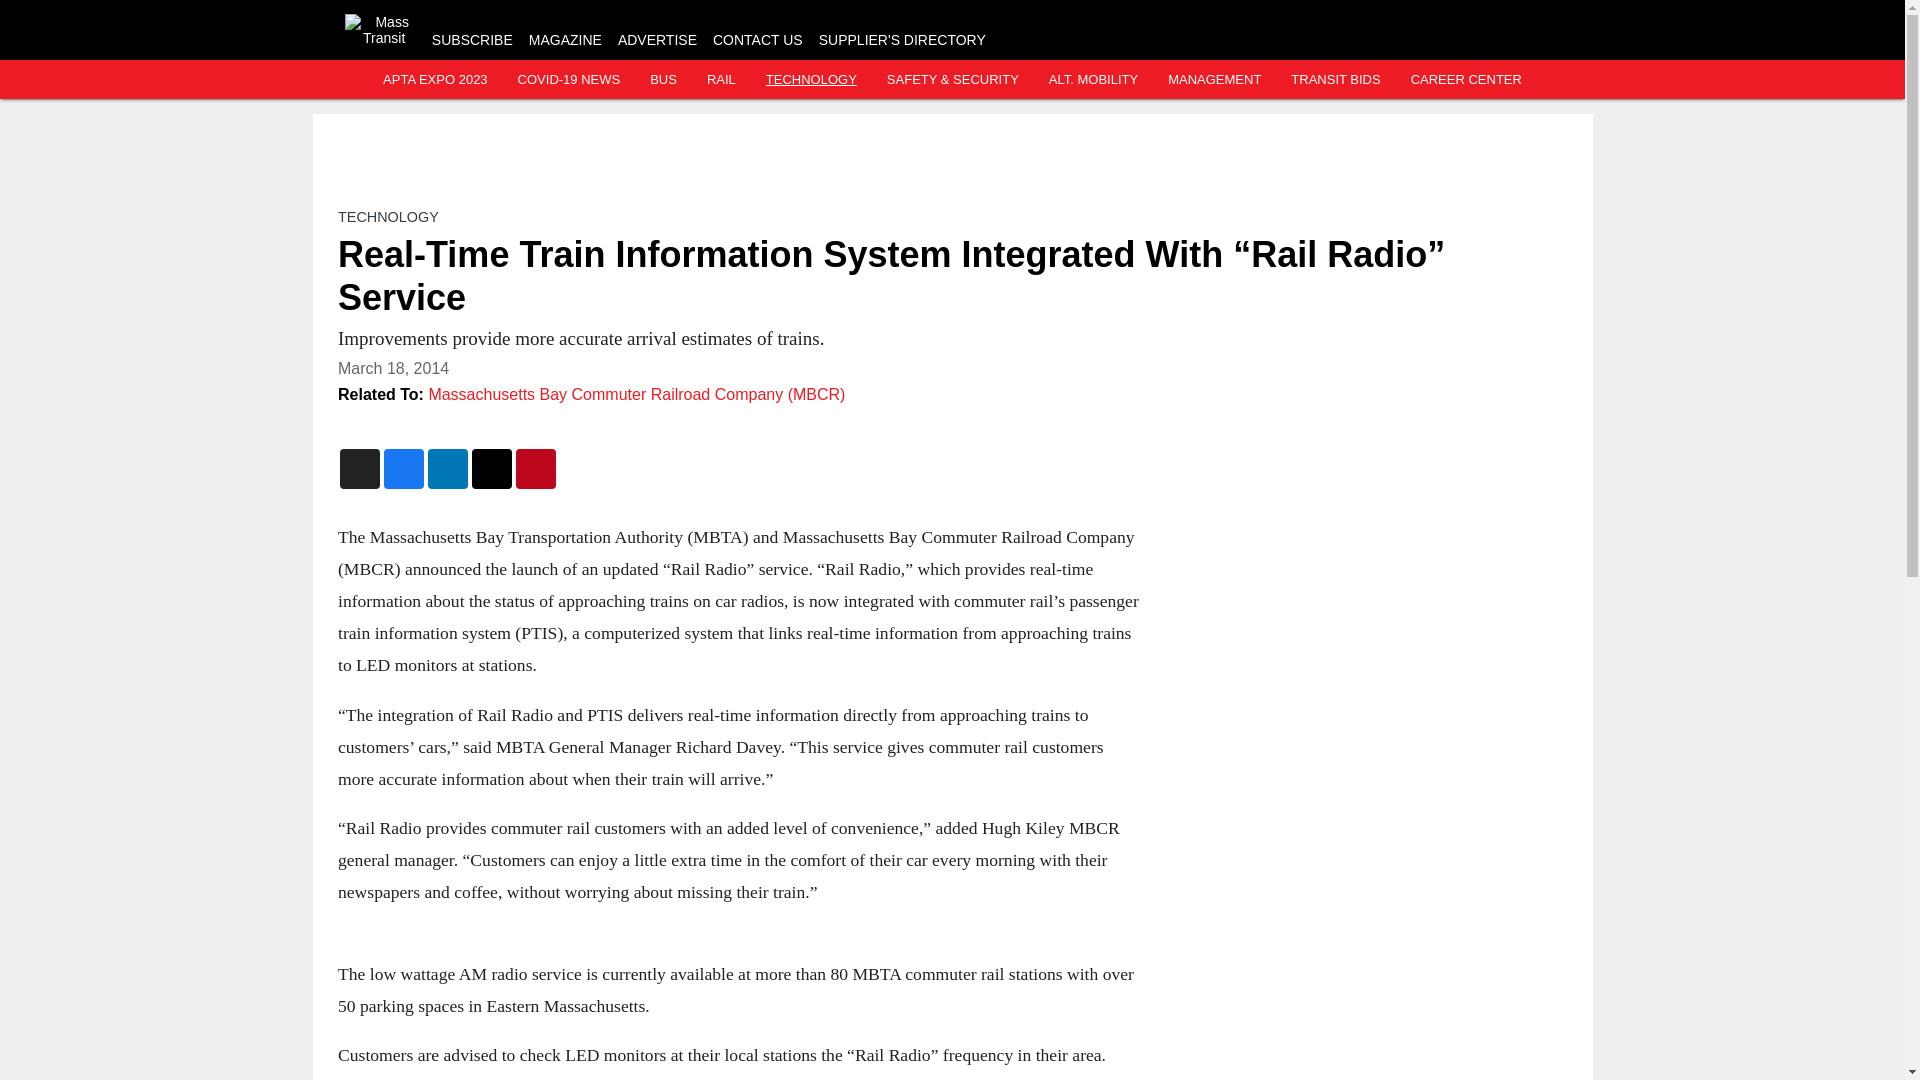 The width and height of the screenshot is (1920, 1080). Describe the element at coordinates (472, 40) in the screenshot. I see `SUBSCRIBE` at that location.